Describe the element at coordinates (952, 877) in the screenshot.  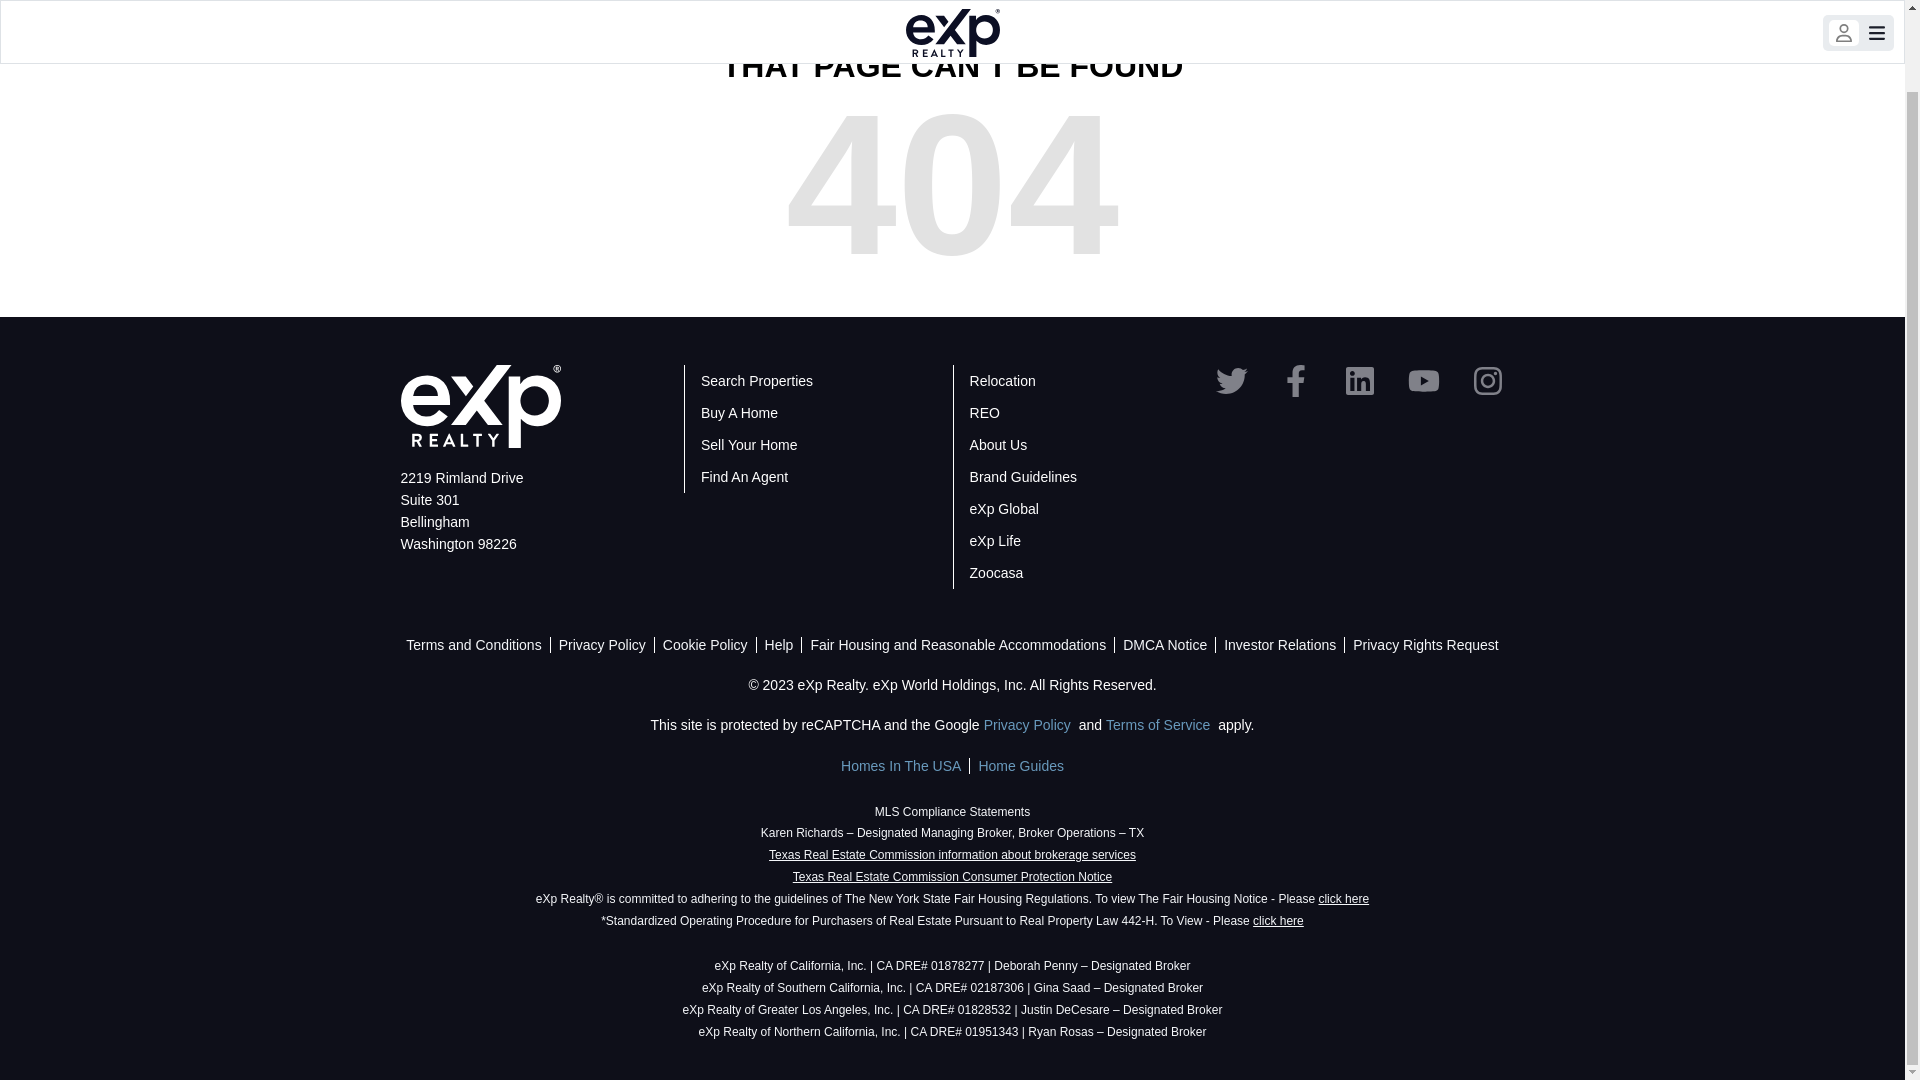
I see `Texas Real Estate Commission Consumer Protection Notice` at that location.